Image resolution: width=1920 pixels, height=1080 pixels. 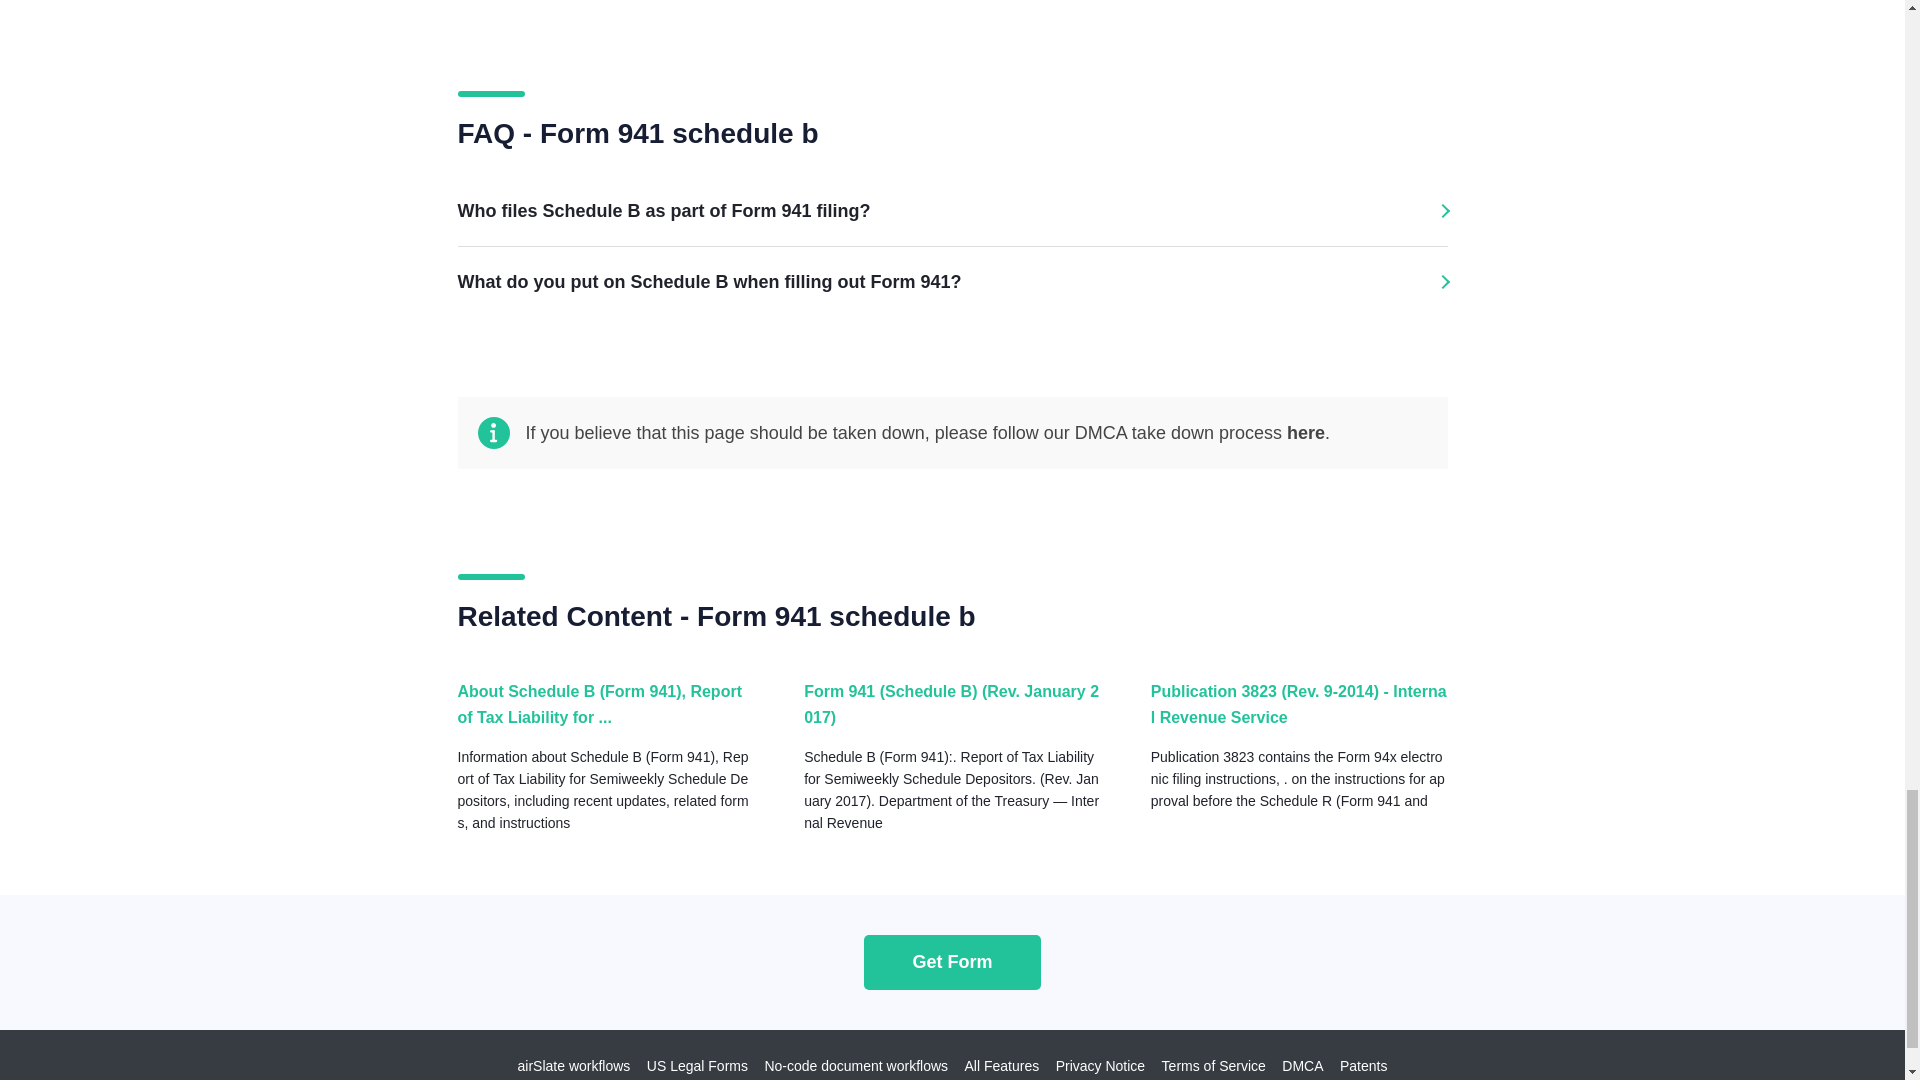 What do you see at coordinates (1100, 1066) in the screenshot?
I see `Privacy Notice` at bounding box center [1100, 1066].